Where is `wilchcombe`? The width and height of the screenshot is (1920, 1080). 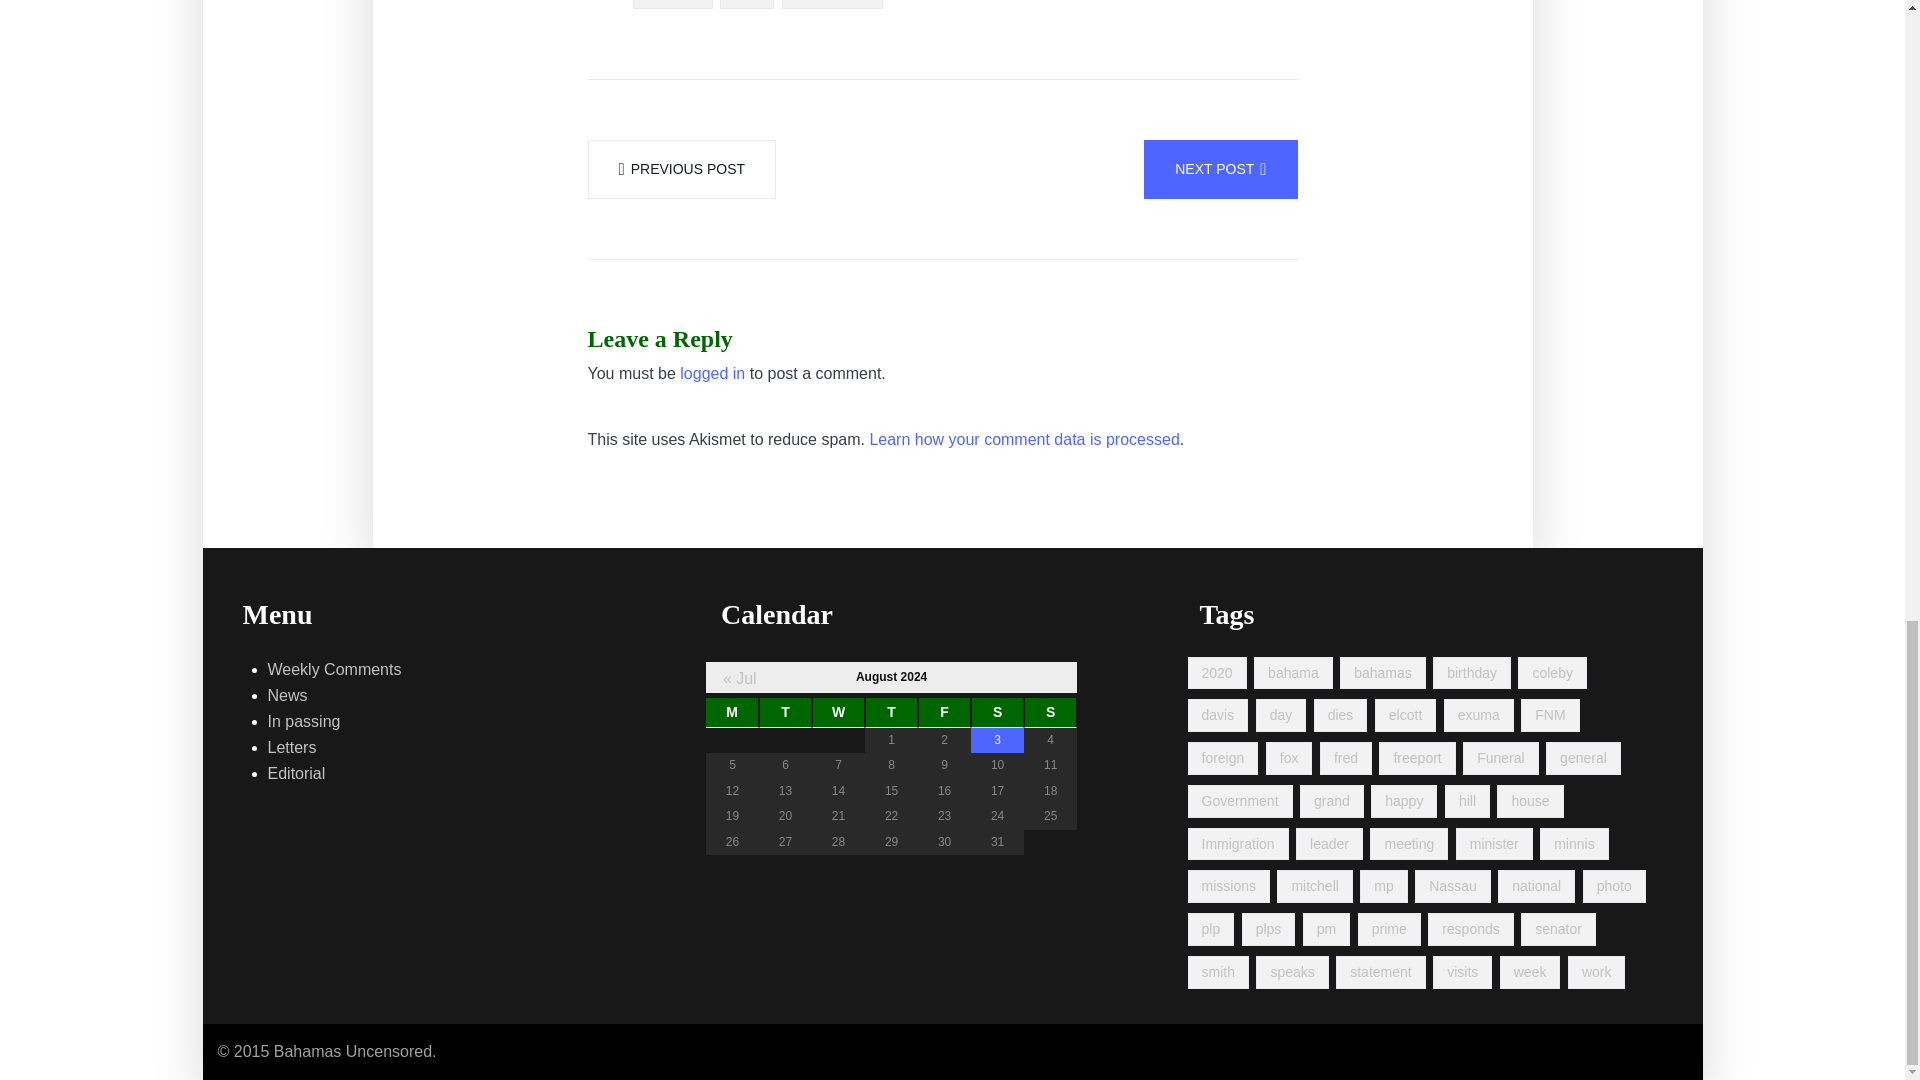
wilchcombe is located at coordinates (832, 4).